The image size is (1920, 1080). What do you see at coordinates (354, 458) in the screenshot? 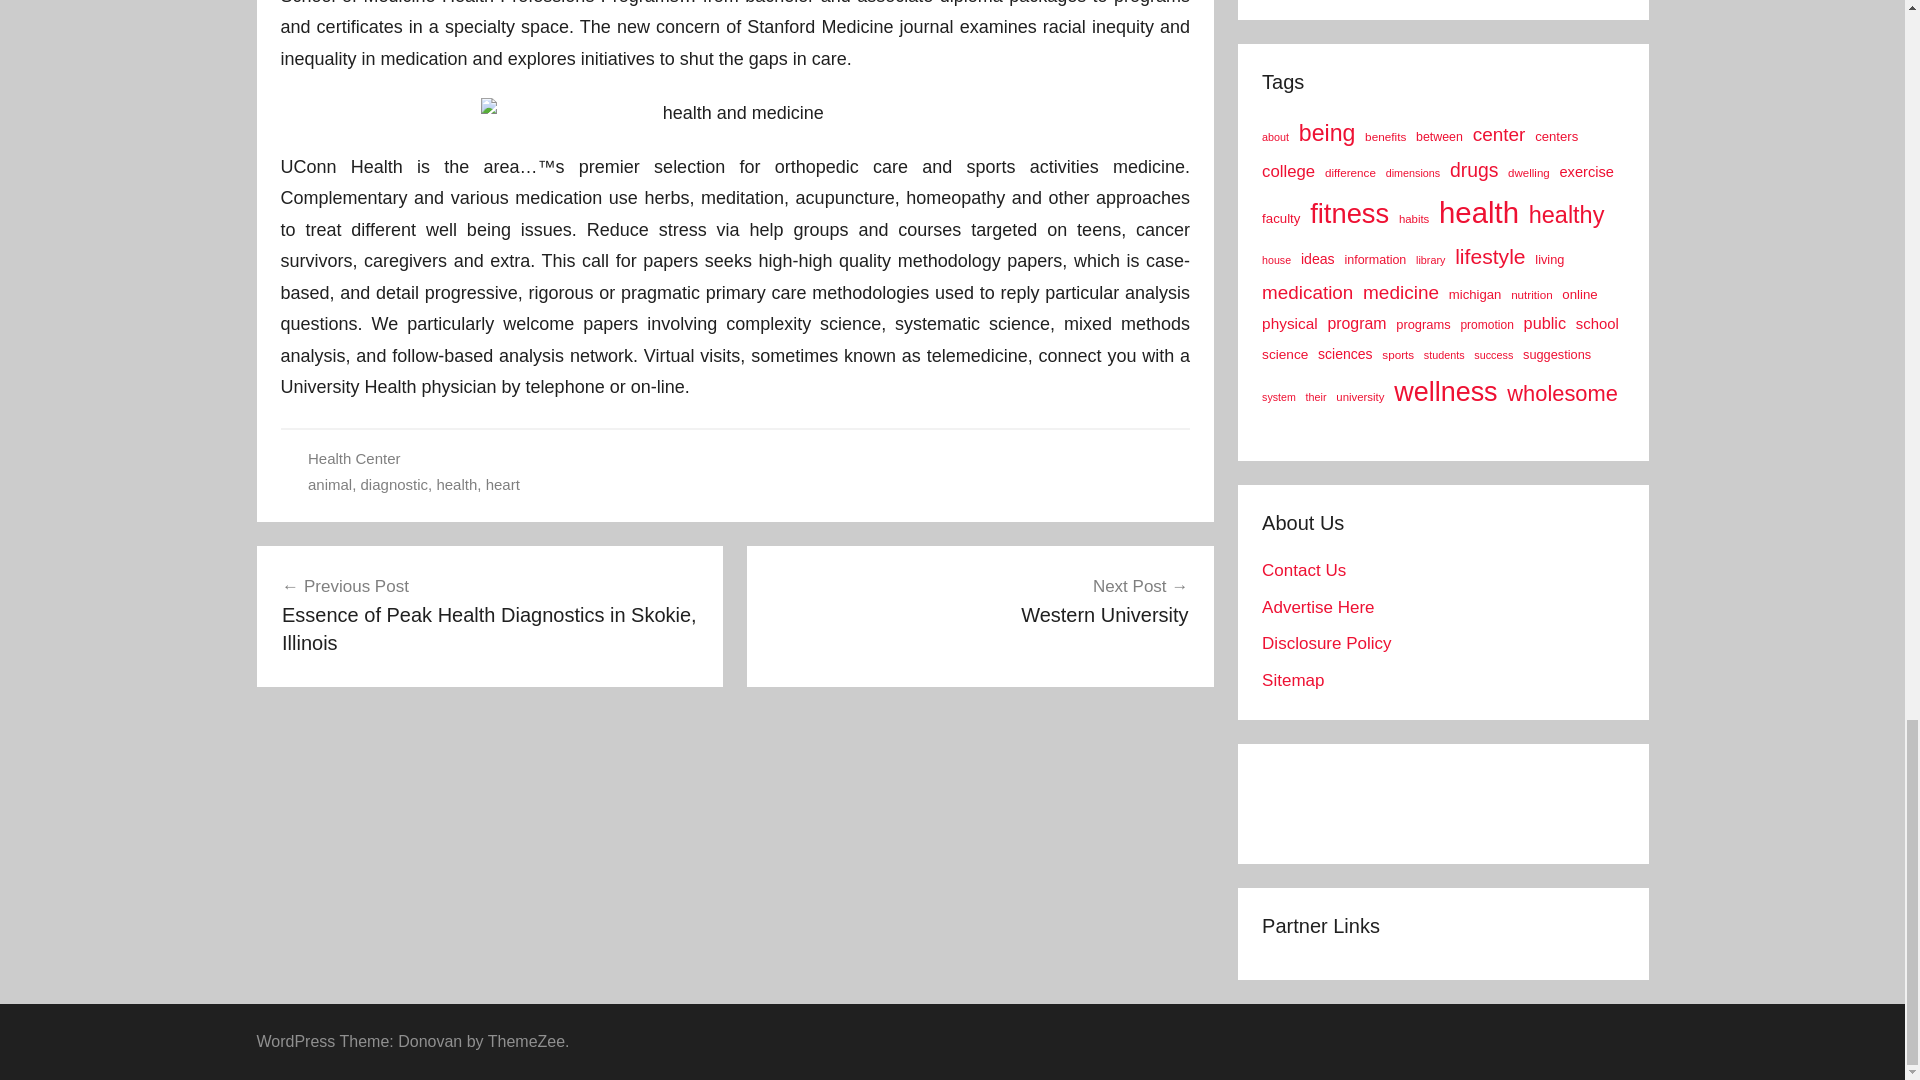
I see `diagnostic` at bounding box center [354, 458].